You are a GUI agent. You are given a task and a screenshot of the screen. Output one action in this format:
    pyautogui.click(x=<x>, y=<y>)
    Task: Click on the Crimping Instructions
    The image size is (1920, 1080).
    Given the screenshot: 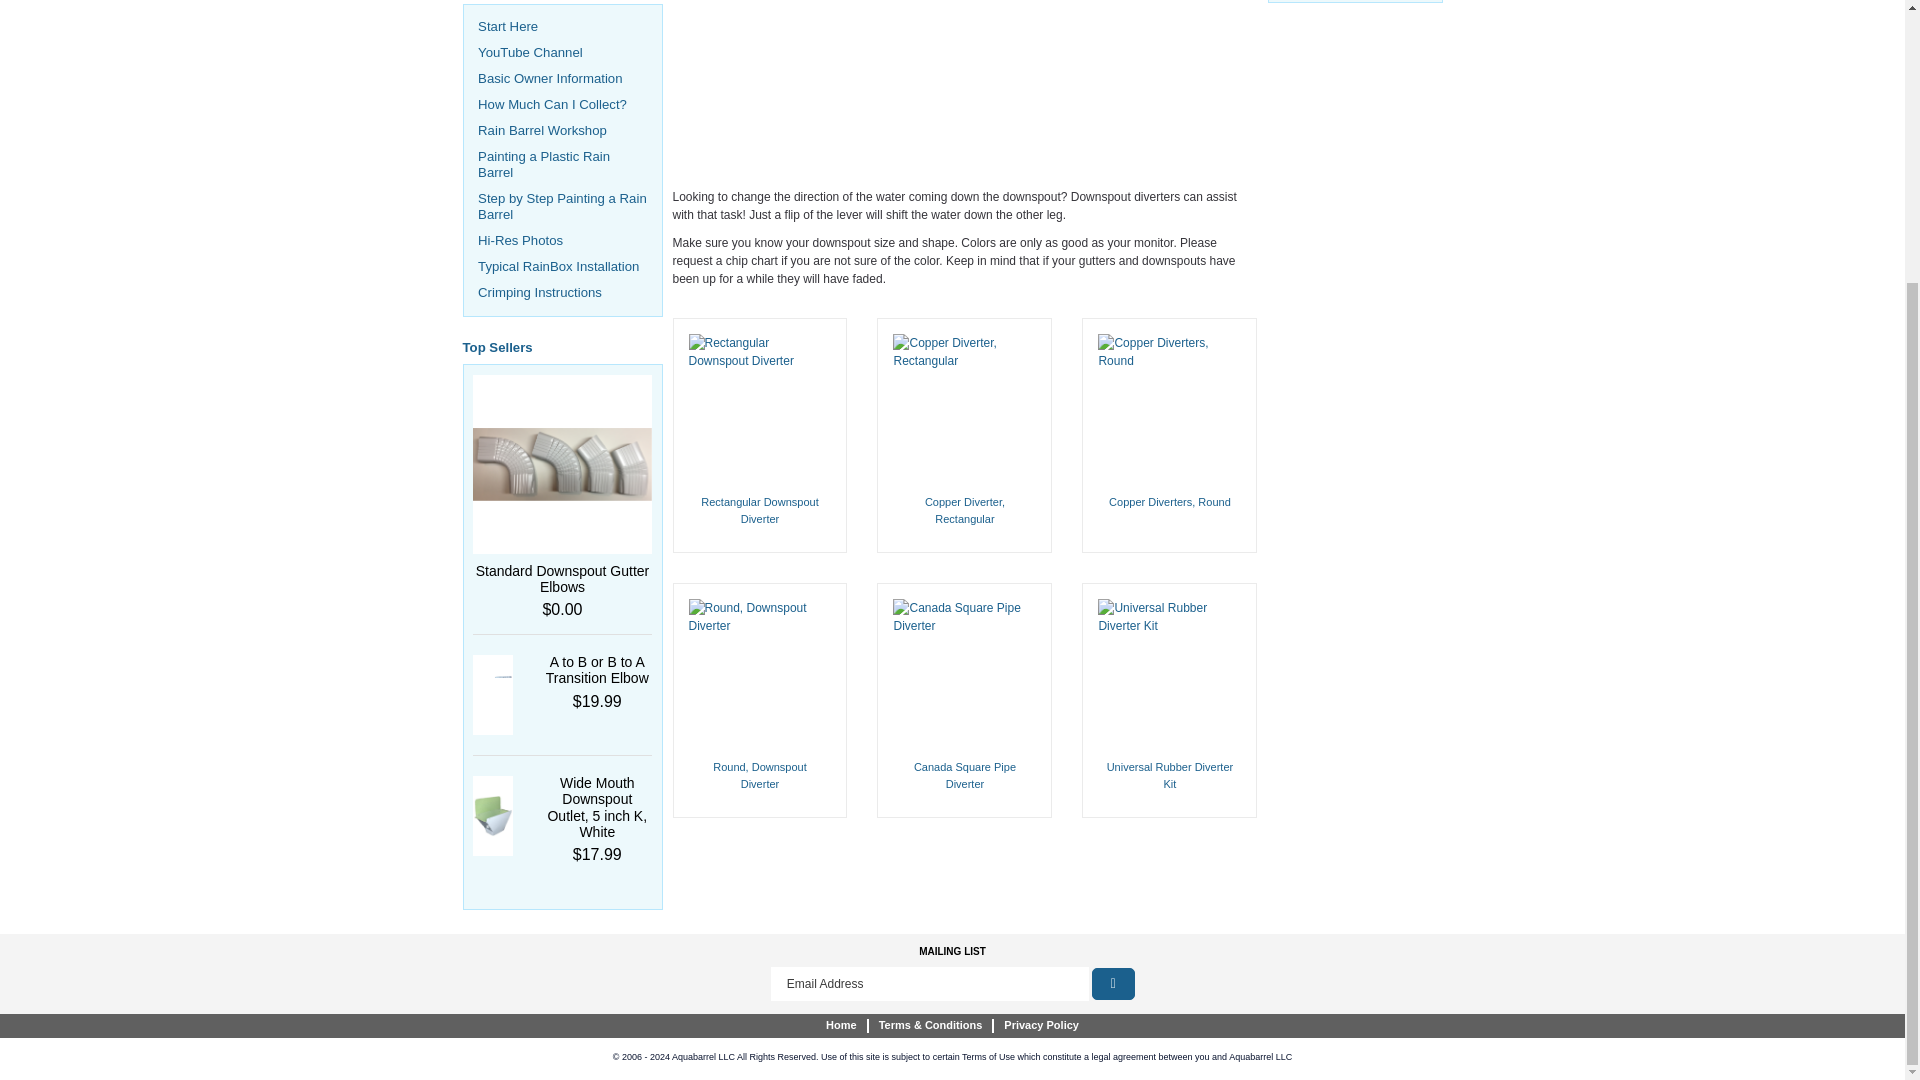 What is the action you would take?
    pyautogui.click(x=540, y=292)
    